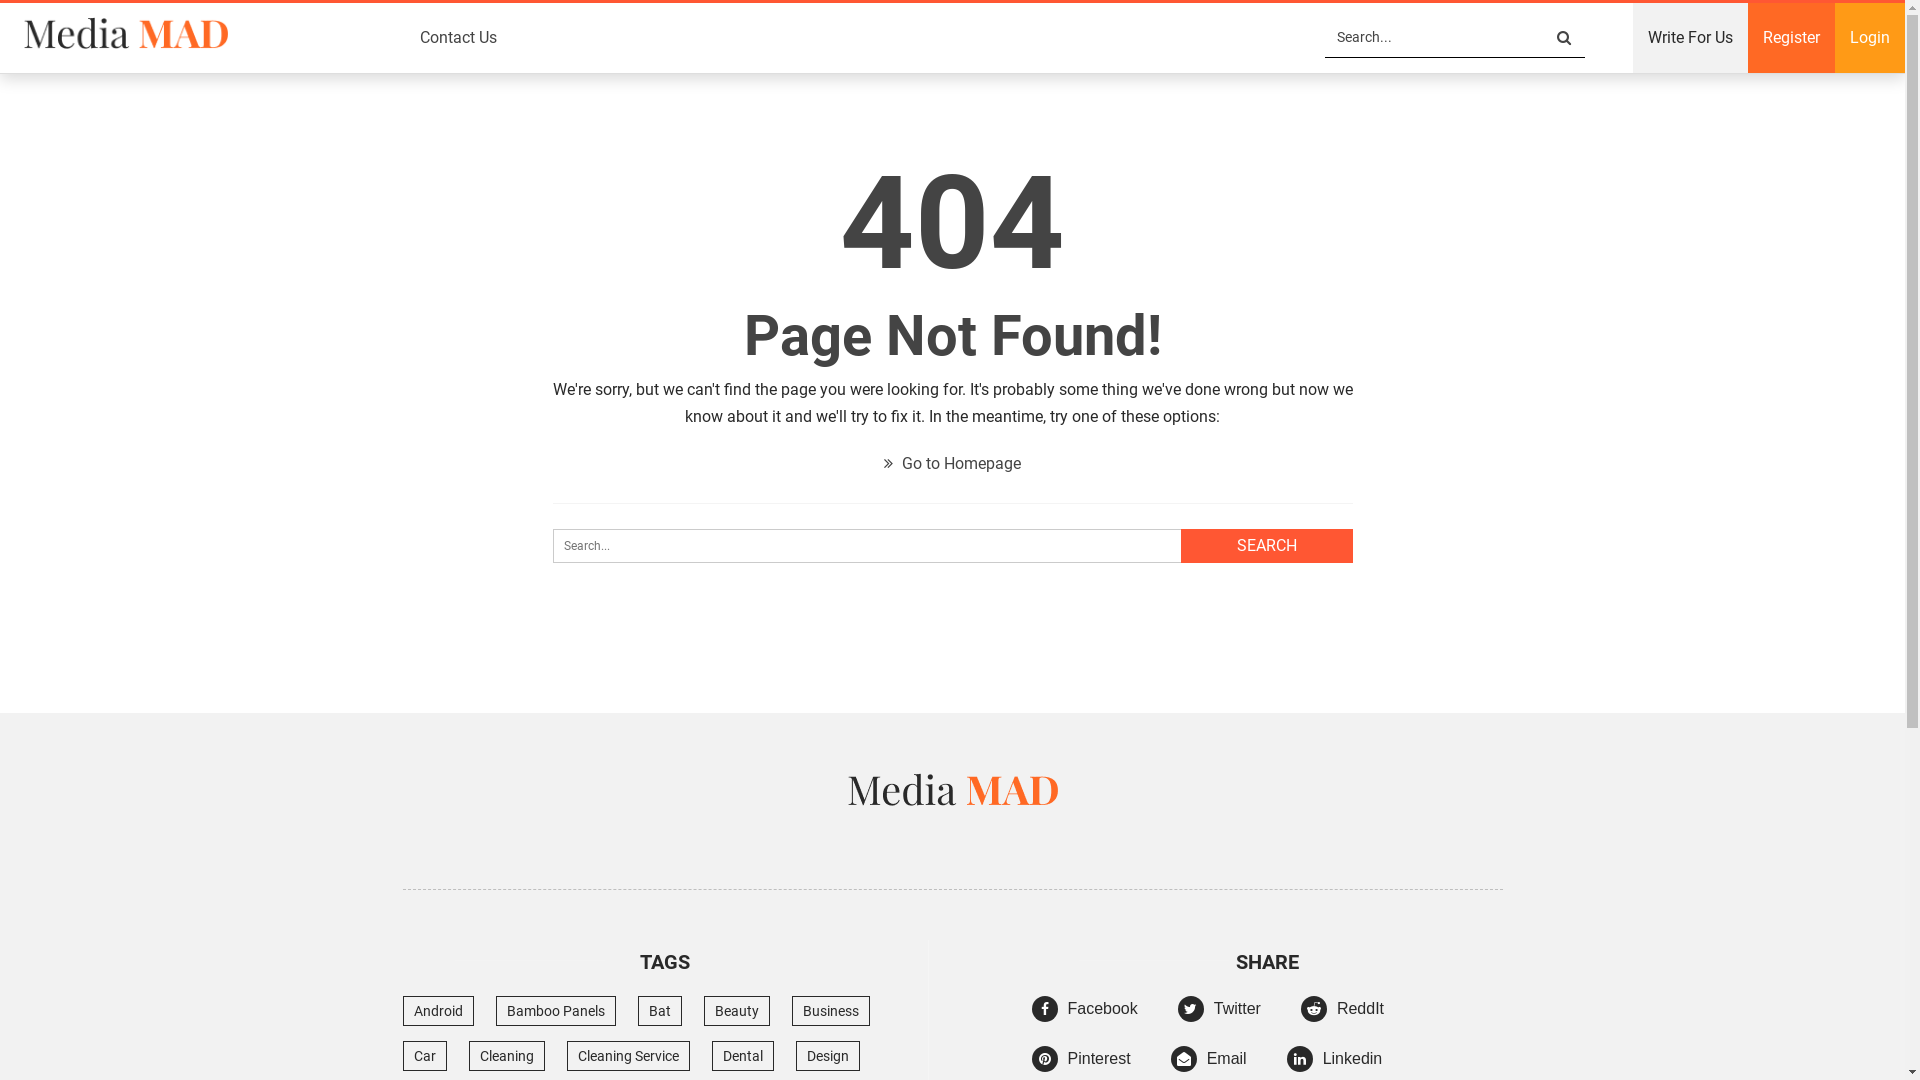 This screenshot has width=1920, height=1080. What do you see at coordinates (1266, 546) in the screenshot?
I see `Search` at bounding box center [1266, 546].